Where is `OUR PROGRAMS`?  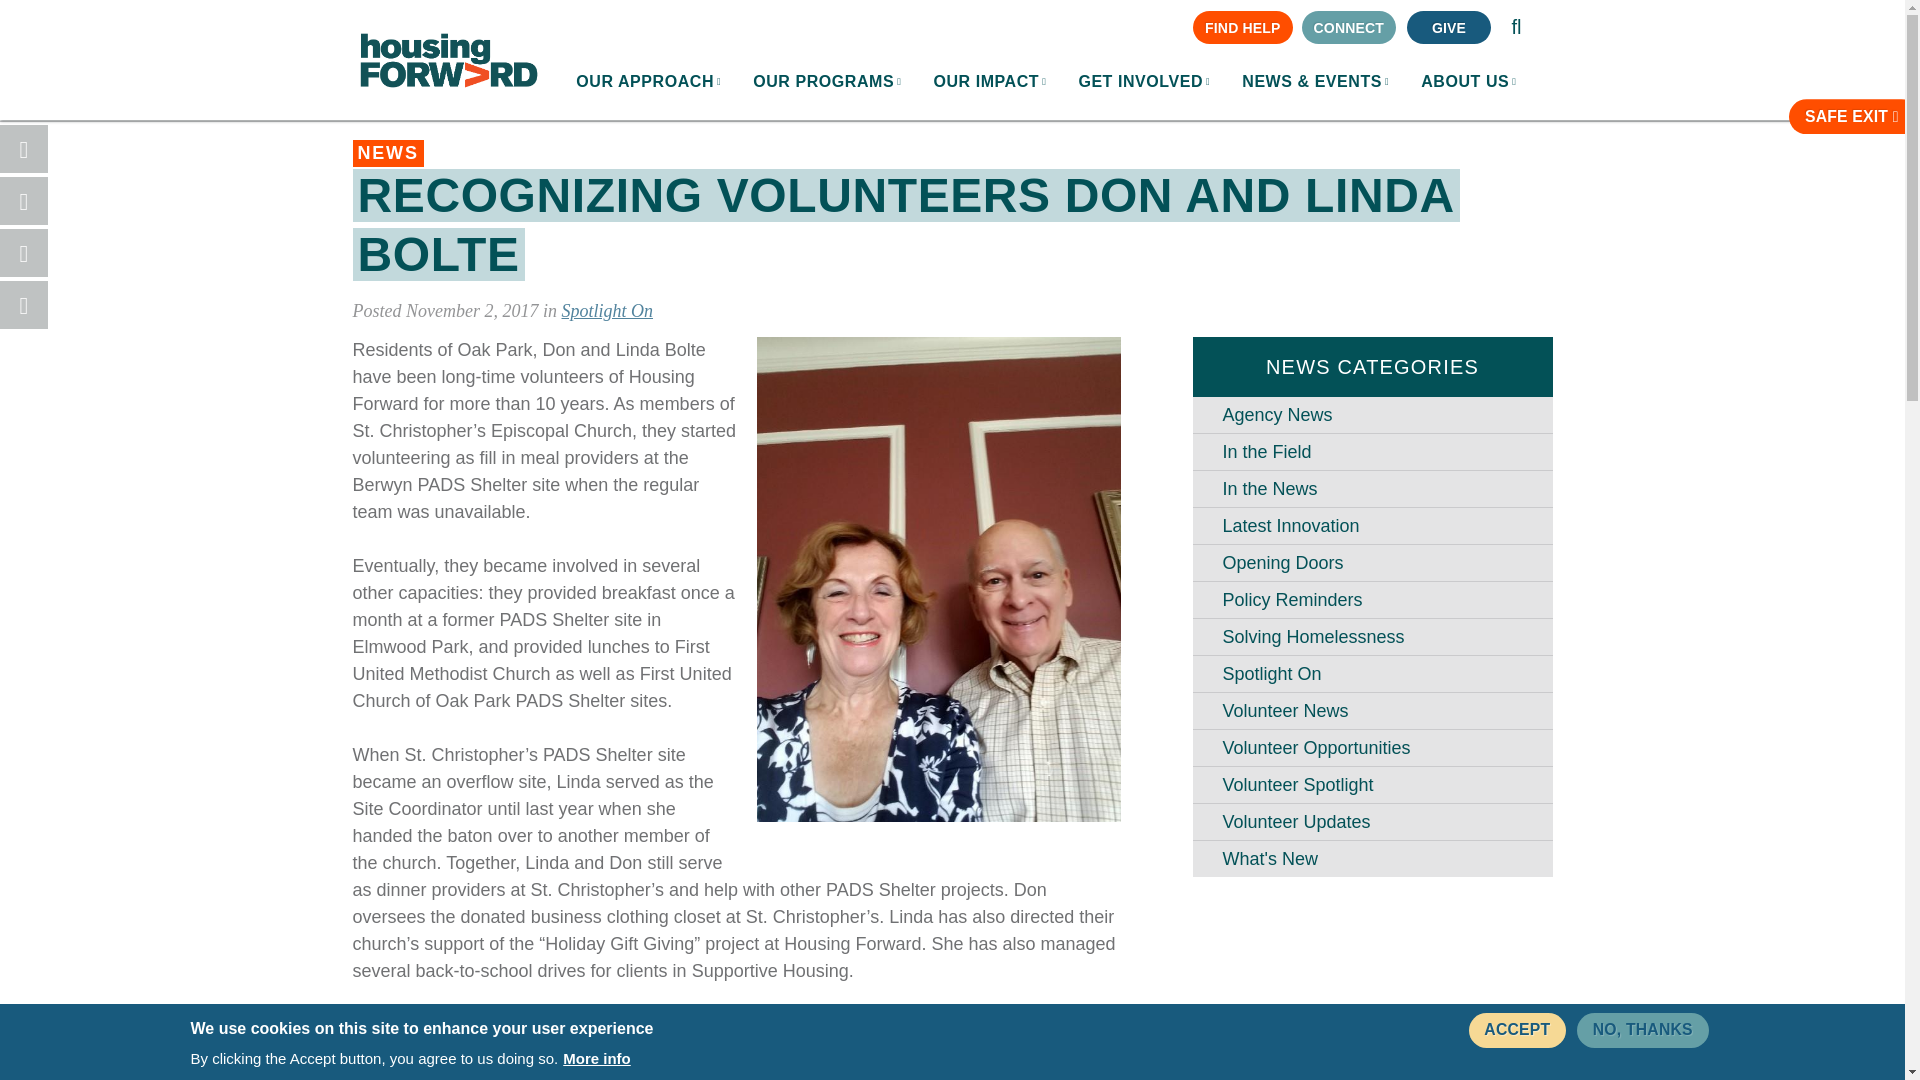
OUR PROGRAMS is located at coordinates (827, 82).